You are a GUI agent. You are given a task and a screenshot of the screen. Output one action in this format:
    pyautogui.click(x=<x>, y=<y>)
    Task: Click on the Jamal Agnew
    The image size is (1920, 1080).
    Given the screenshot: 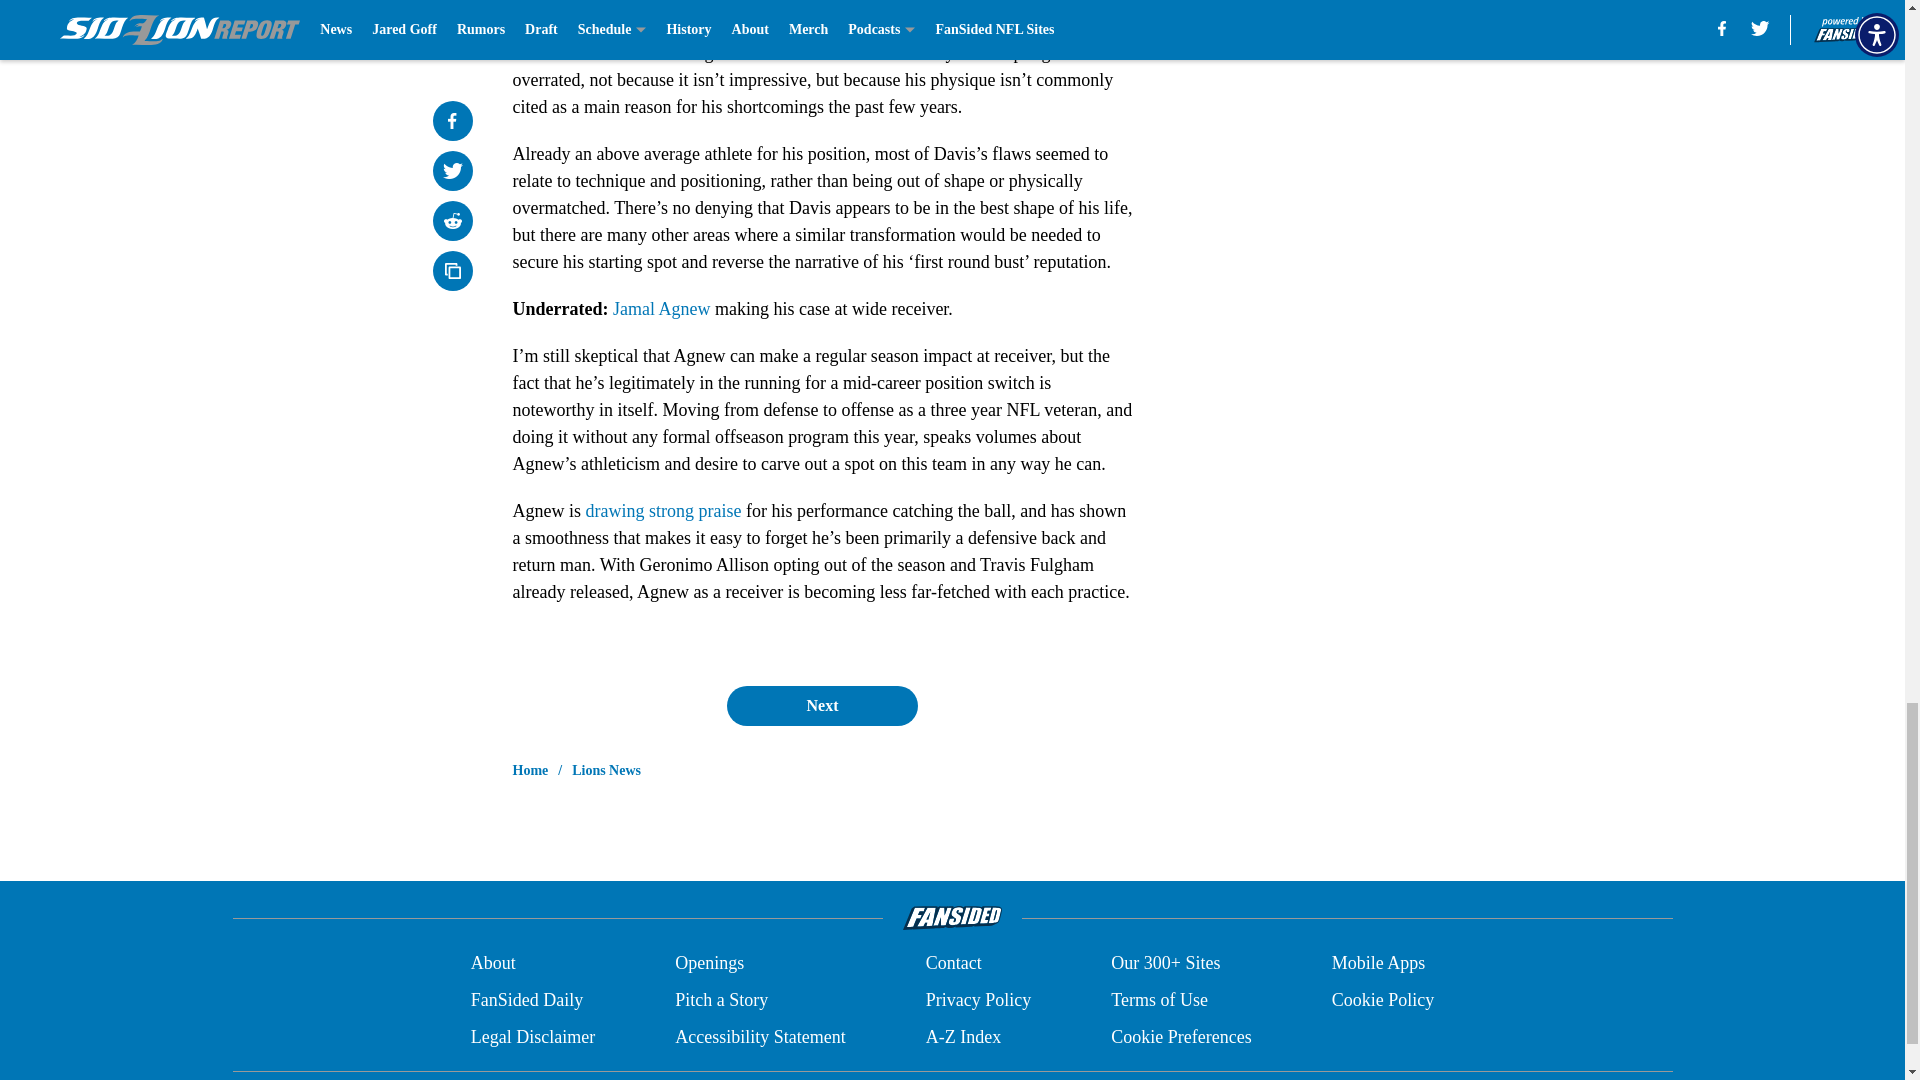 What is the action you would take?
    pyautogui.click(x=661, y=308)
    